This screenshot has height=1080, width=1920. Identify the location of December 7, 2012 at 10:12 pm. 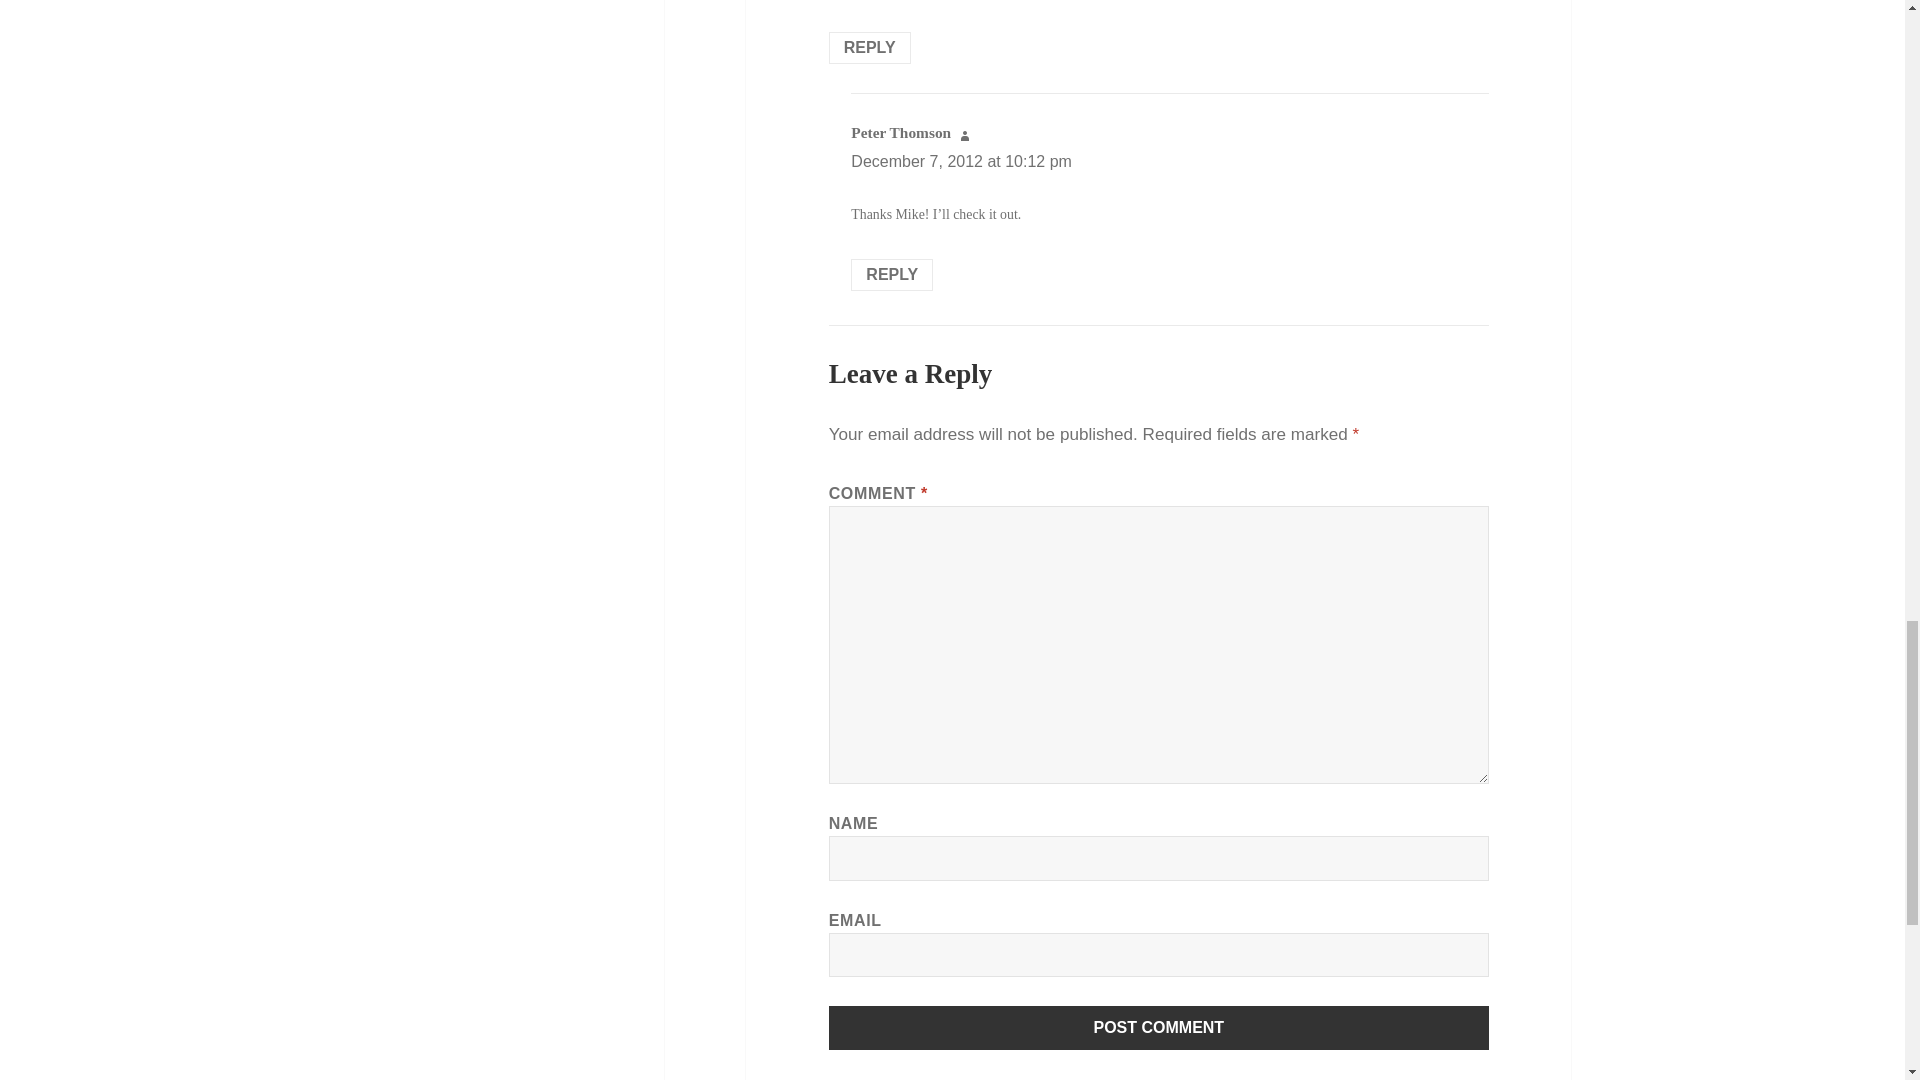
(960, 161).